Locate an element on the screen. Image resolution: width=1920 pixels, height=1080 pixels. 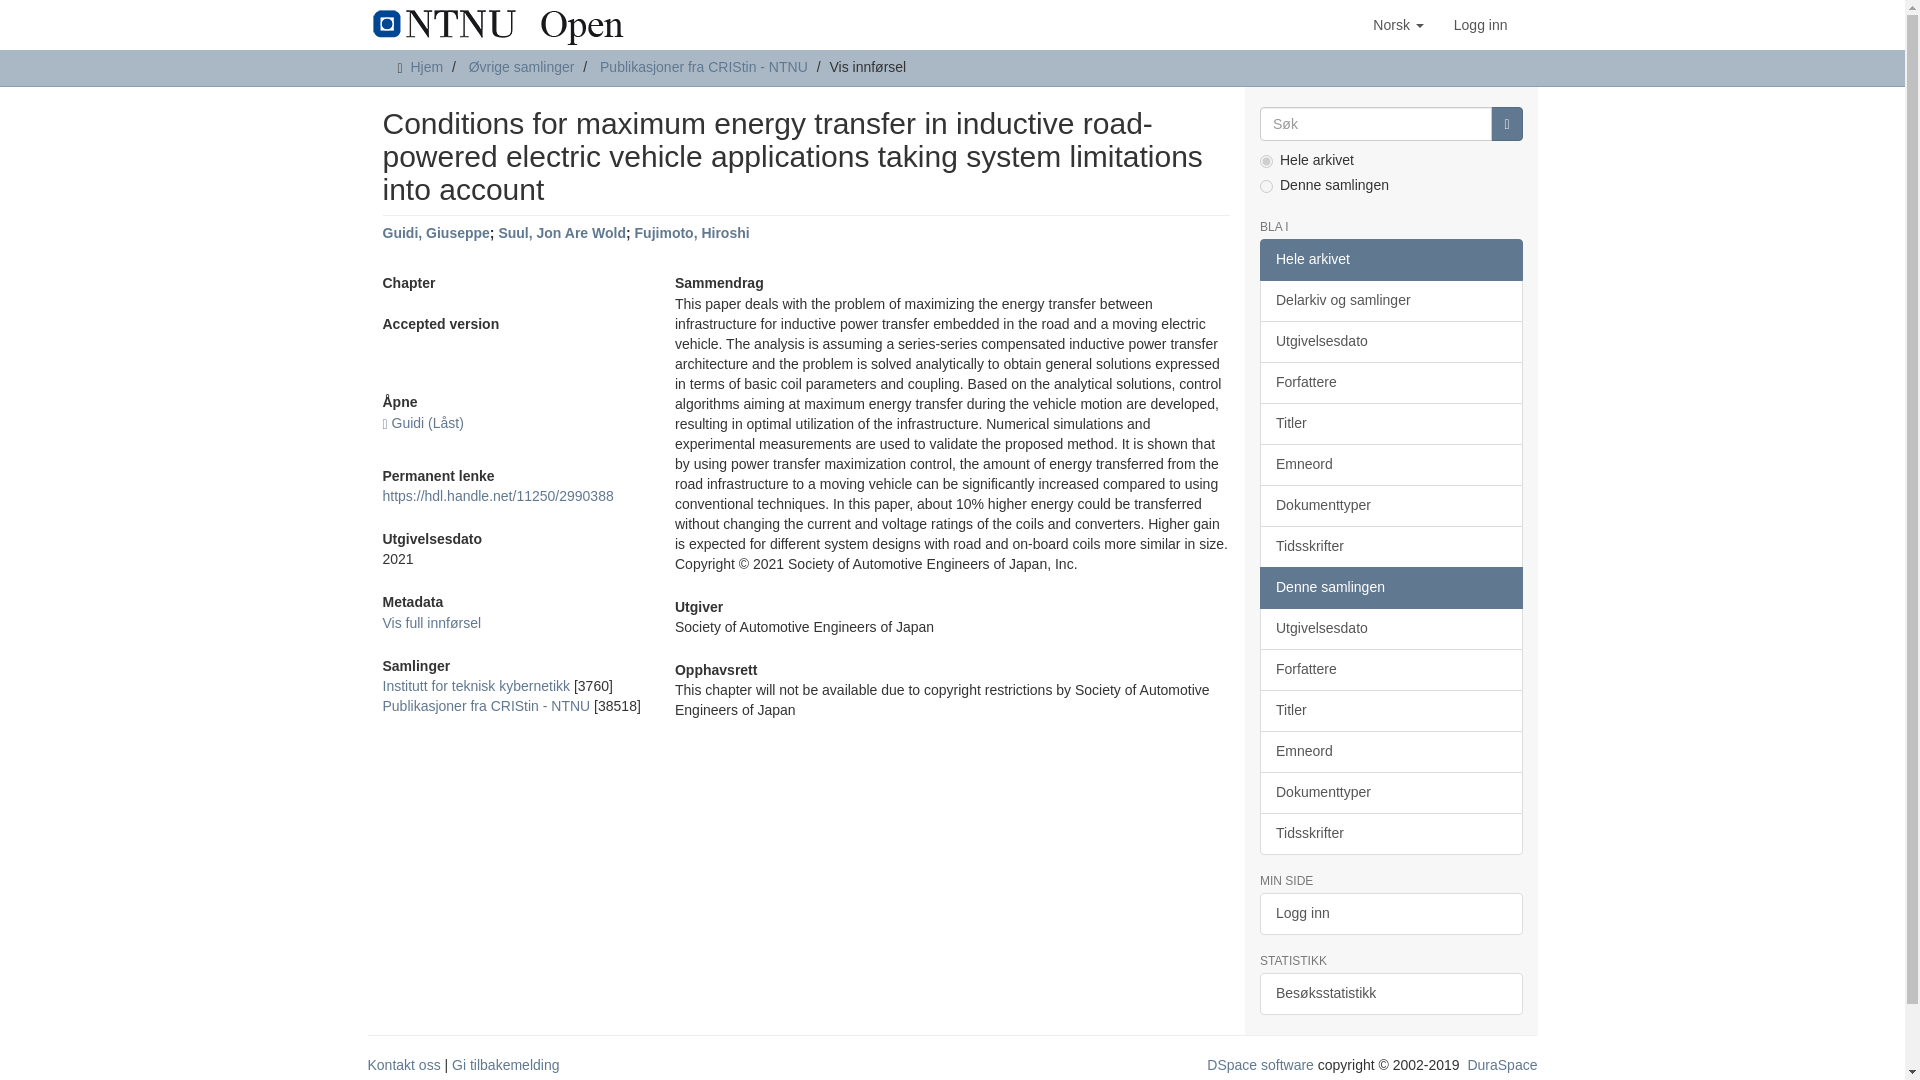
Fujimoto, Hiroshi is located at coordinates (692, 232).